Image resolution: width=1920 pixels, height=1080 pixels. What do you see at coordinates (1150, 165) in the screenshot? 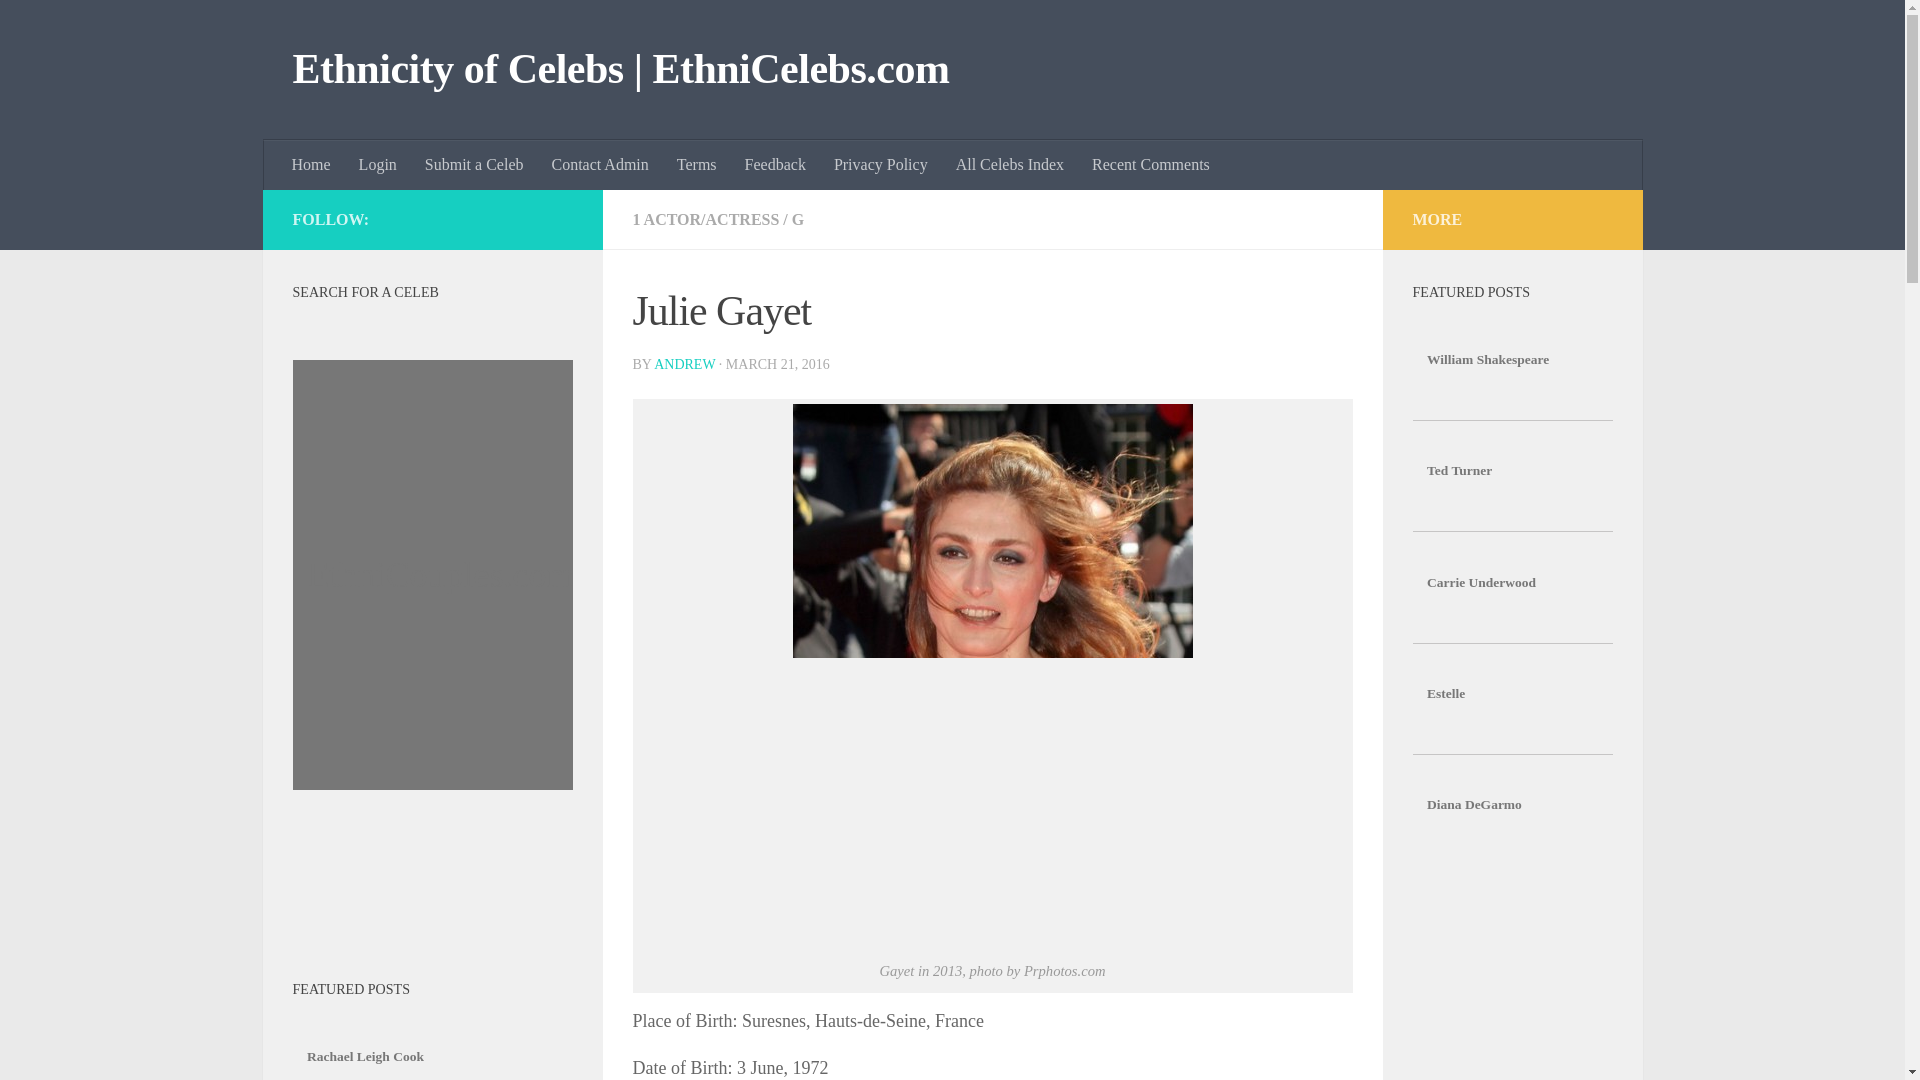
I see `Recent Comments` at bounding box center [1150, 165].